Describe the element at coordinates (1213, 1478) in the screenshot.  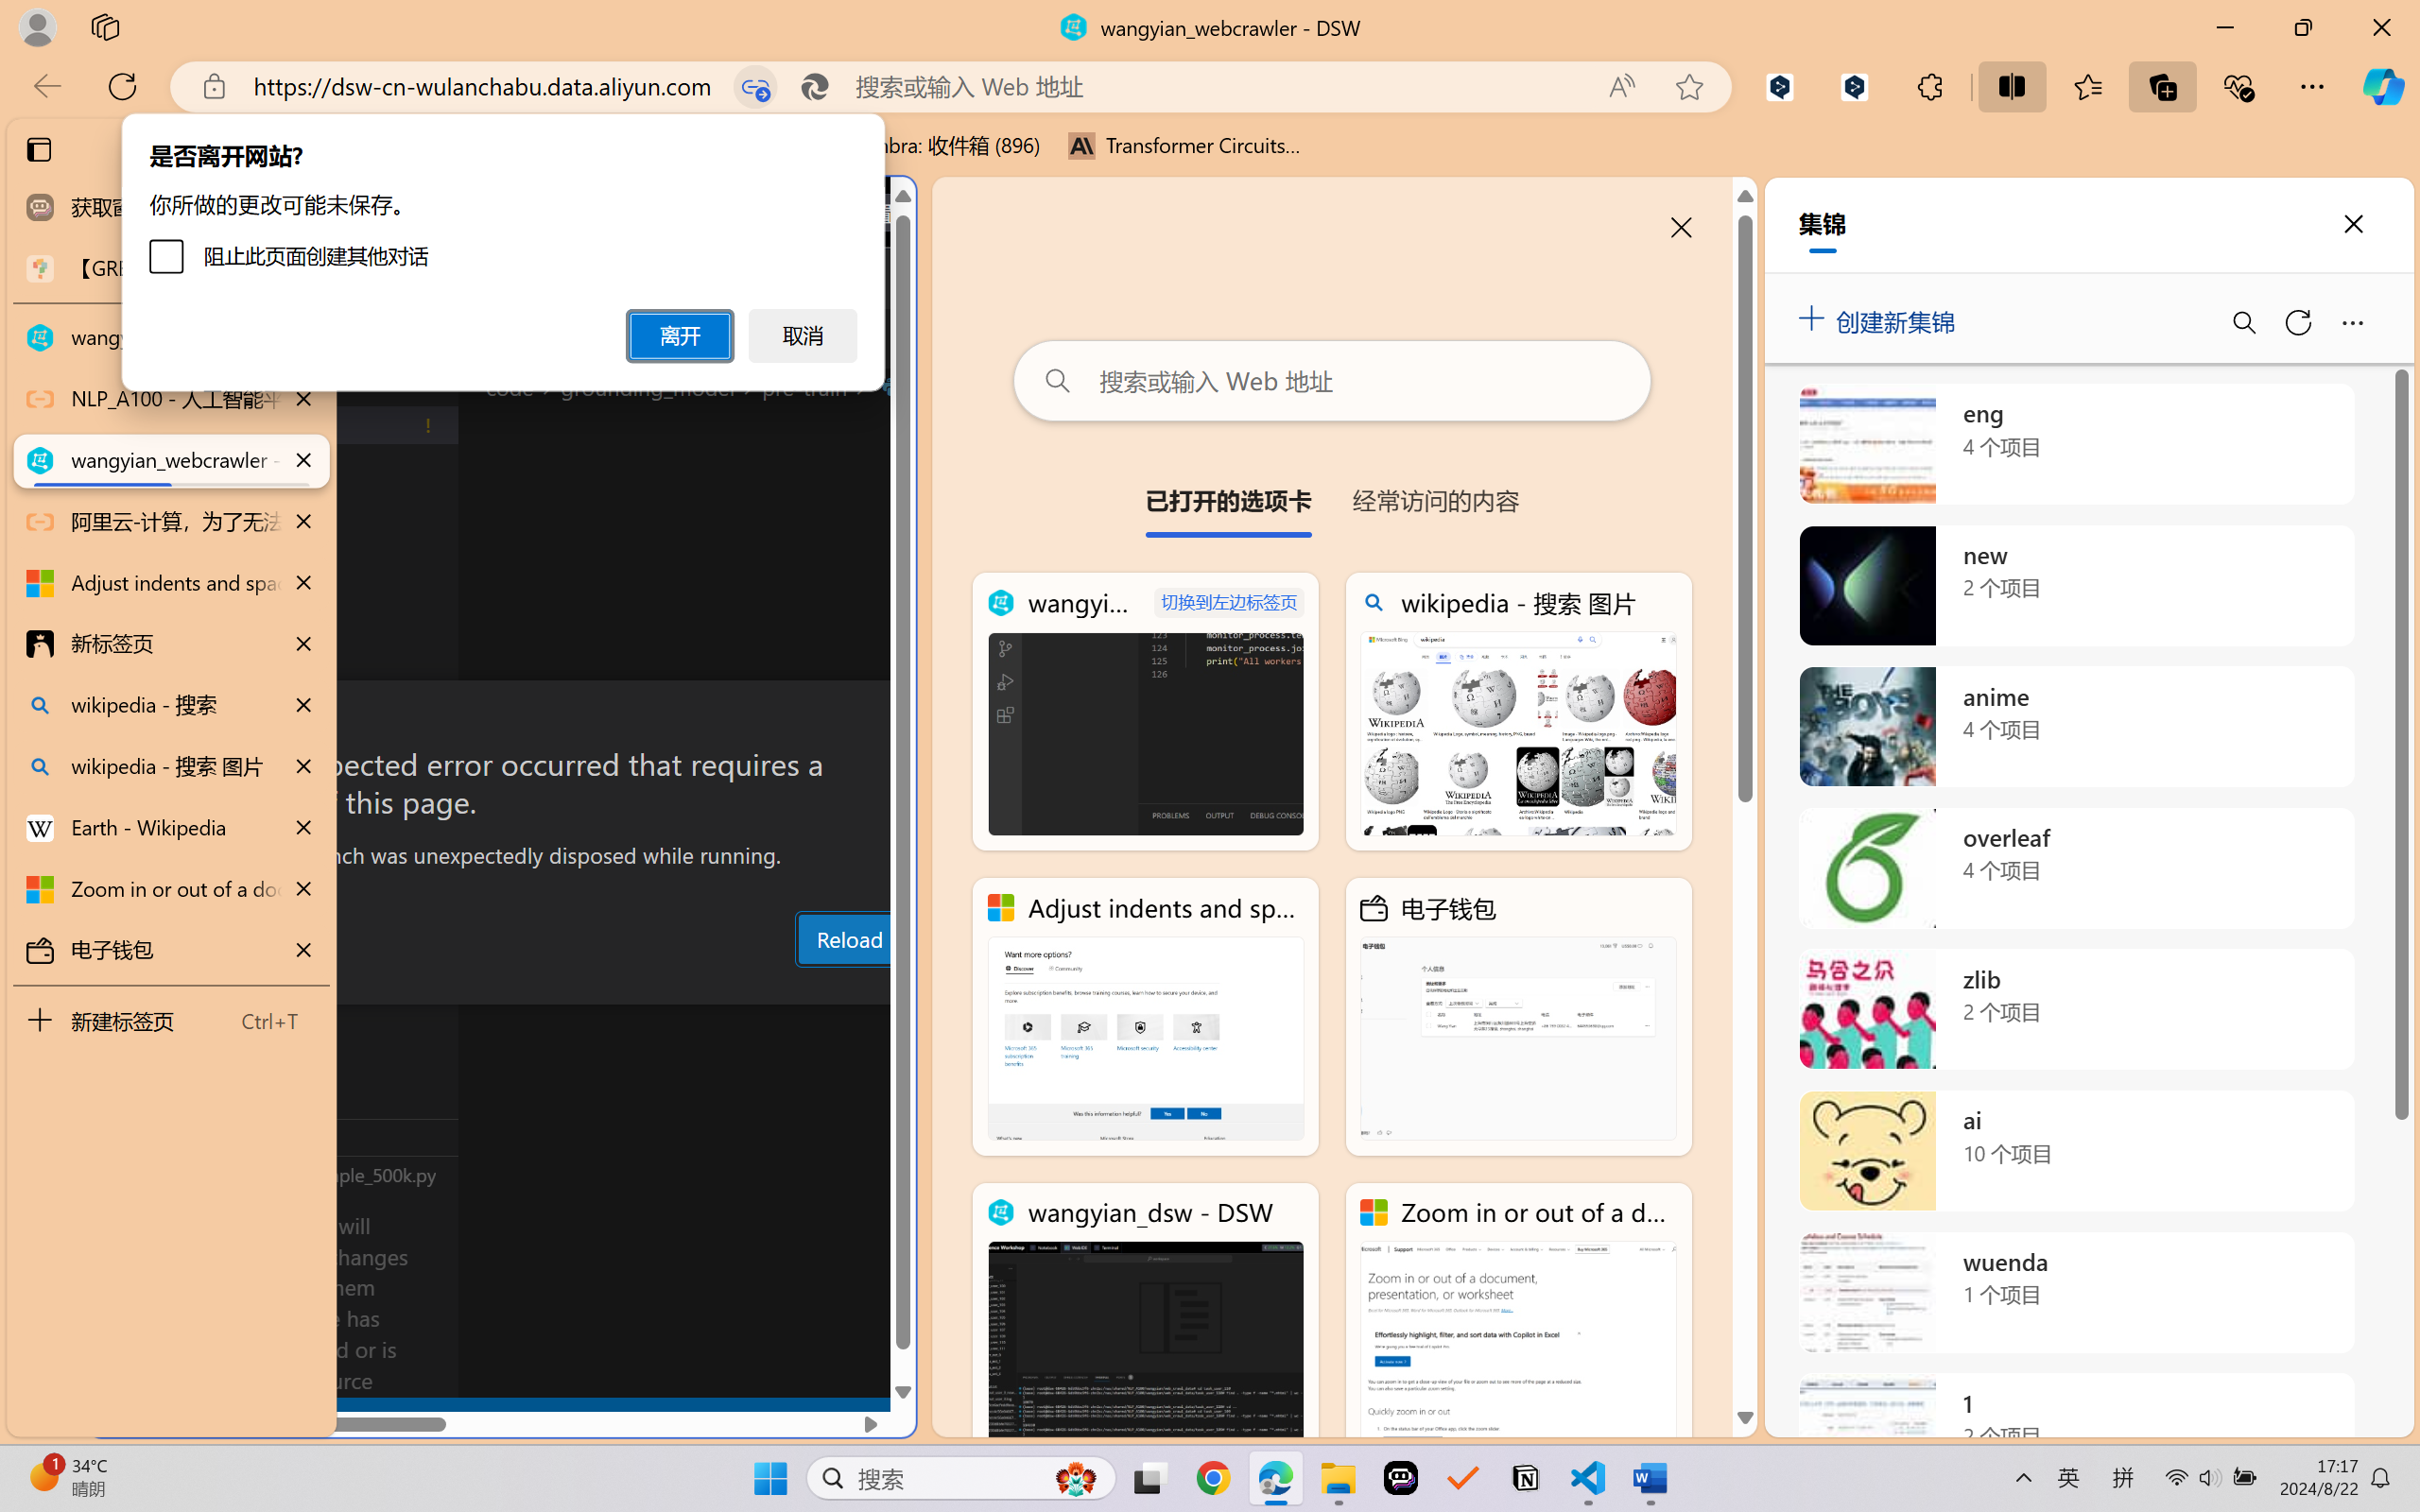
I see `Google Chrome` at that location.